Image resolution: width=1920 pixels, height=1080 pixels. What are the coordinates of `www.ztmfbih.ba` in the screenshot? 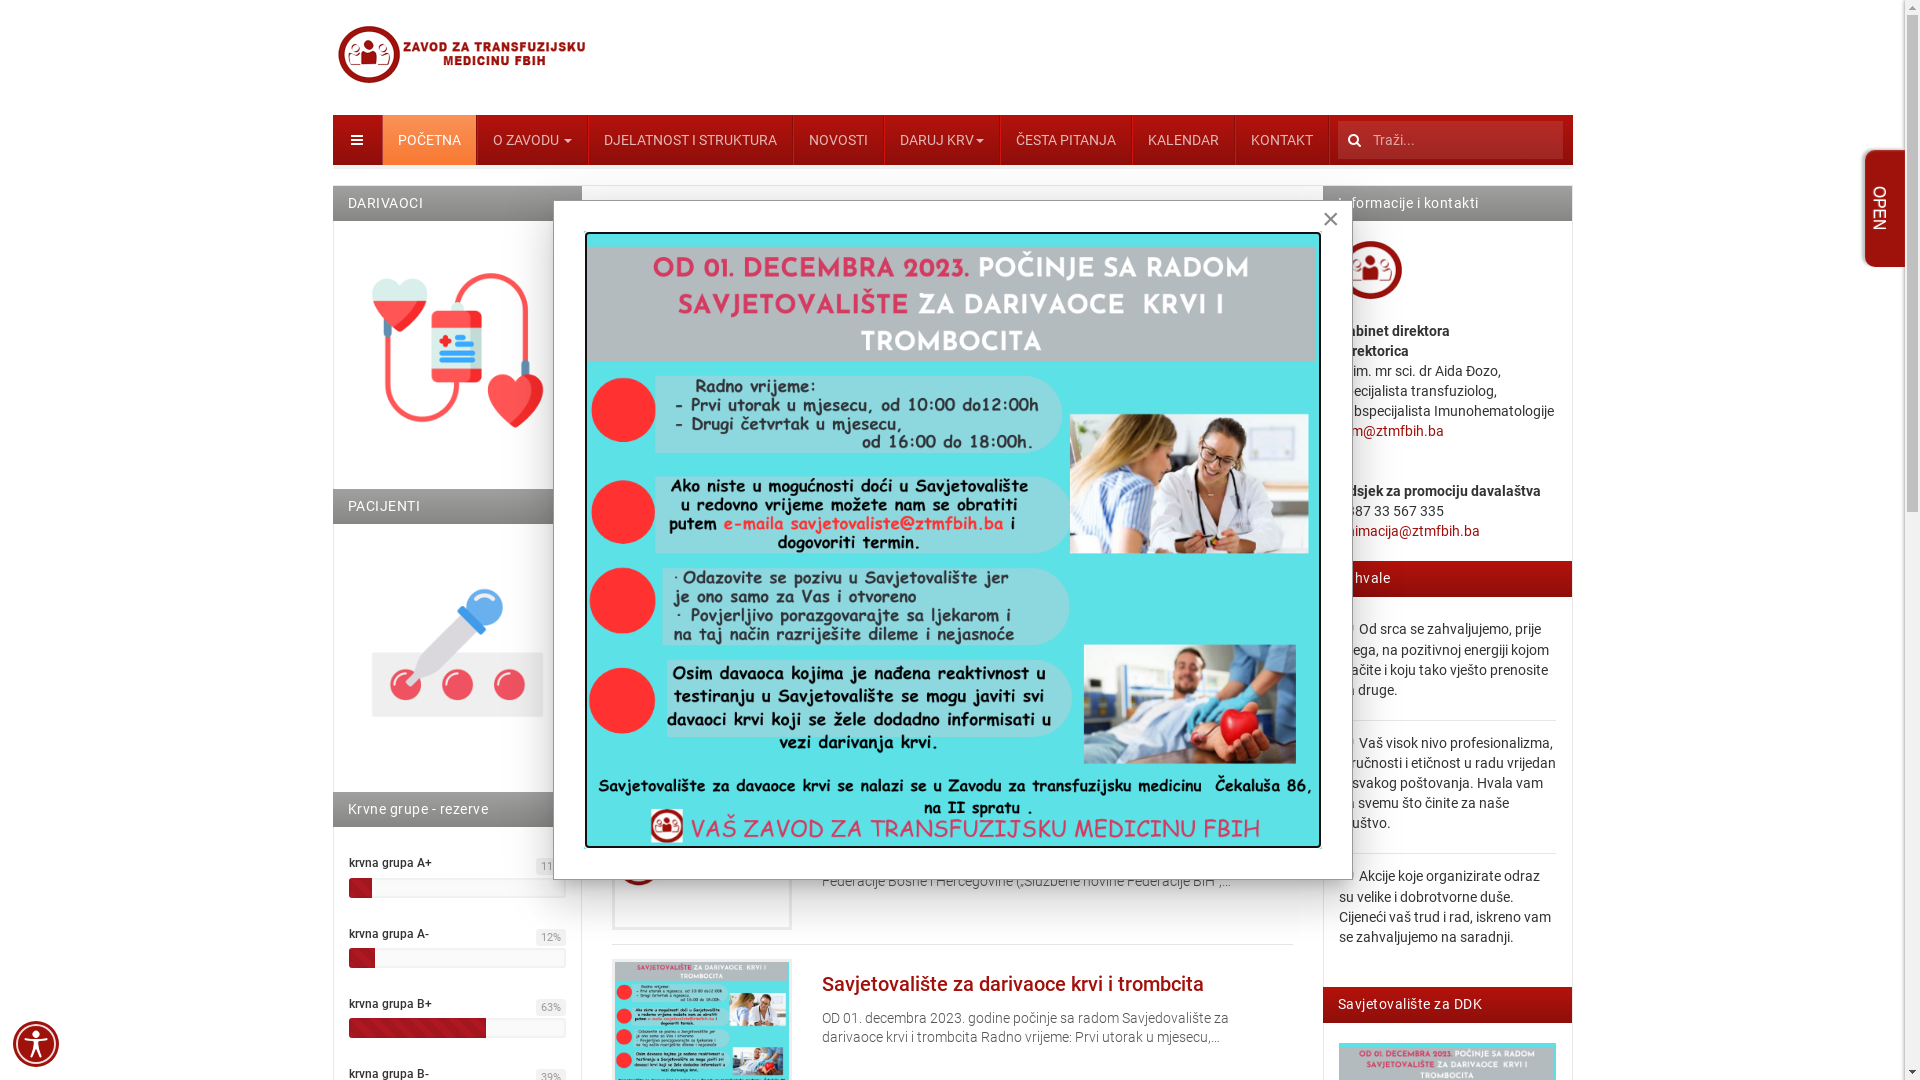 It's located at (464, 55).